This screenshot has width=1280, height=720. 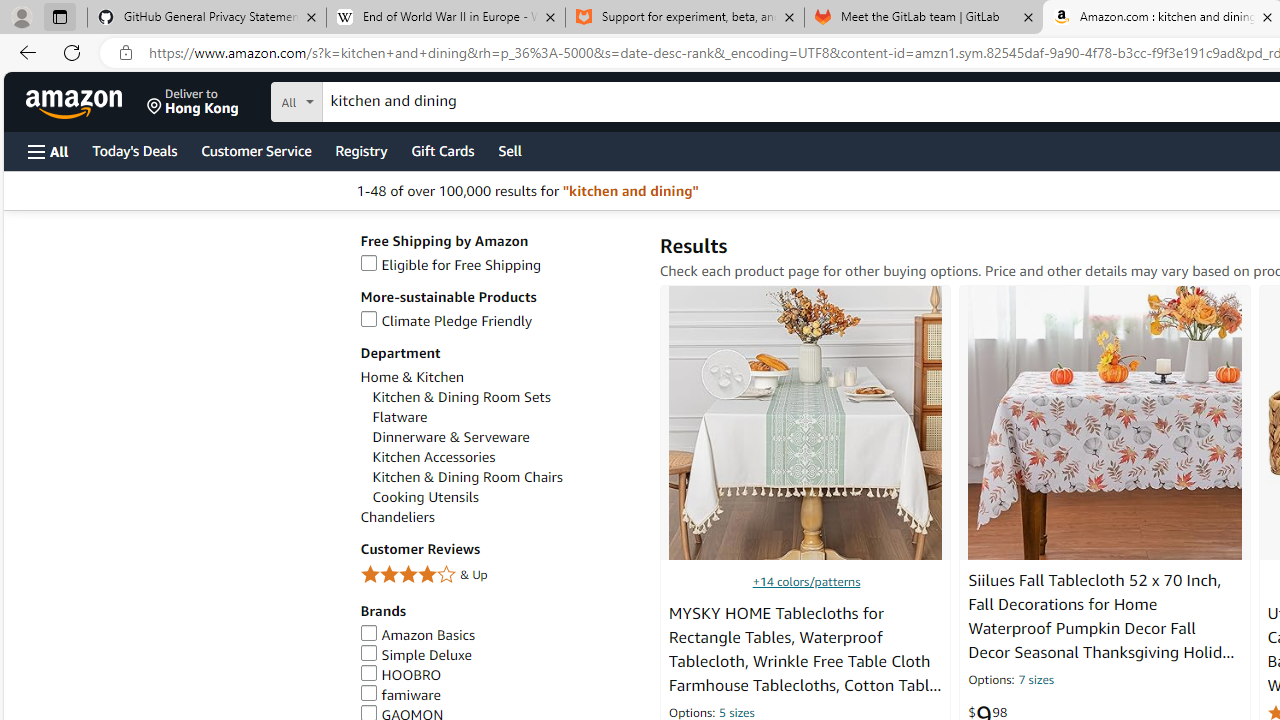 I want to click on Today's Deals, so click(x=134, y=150).